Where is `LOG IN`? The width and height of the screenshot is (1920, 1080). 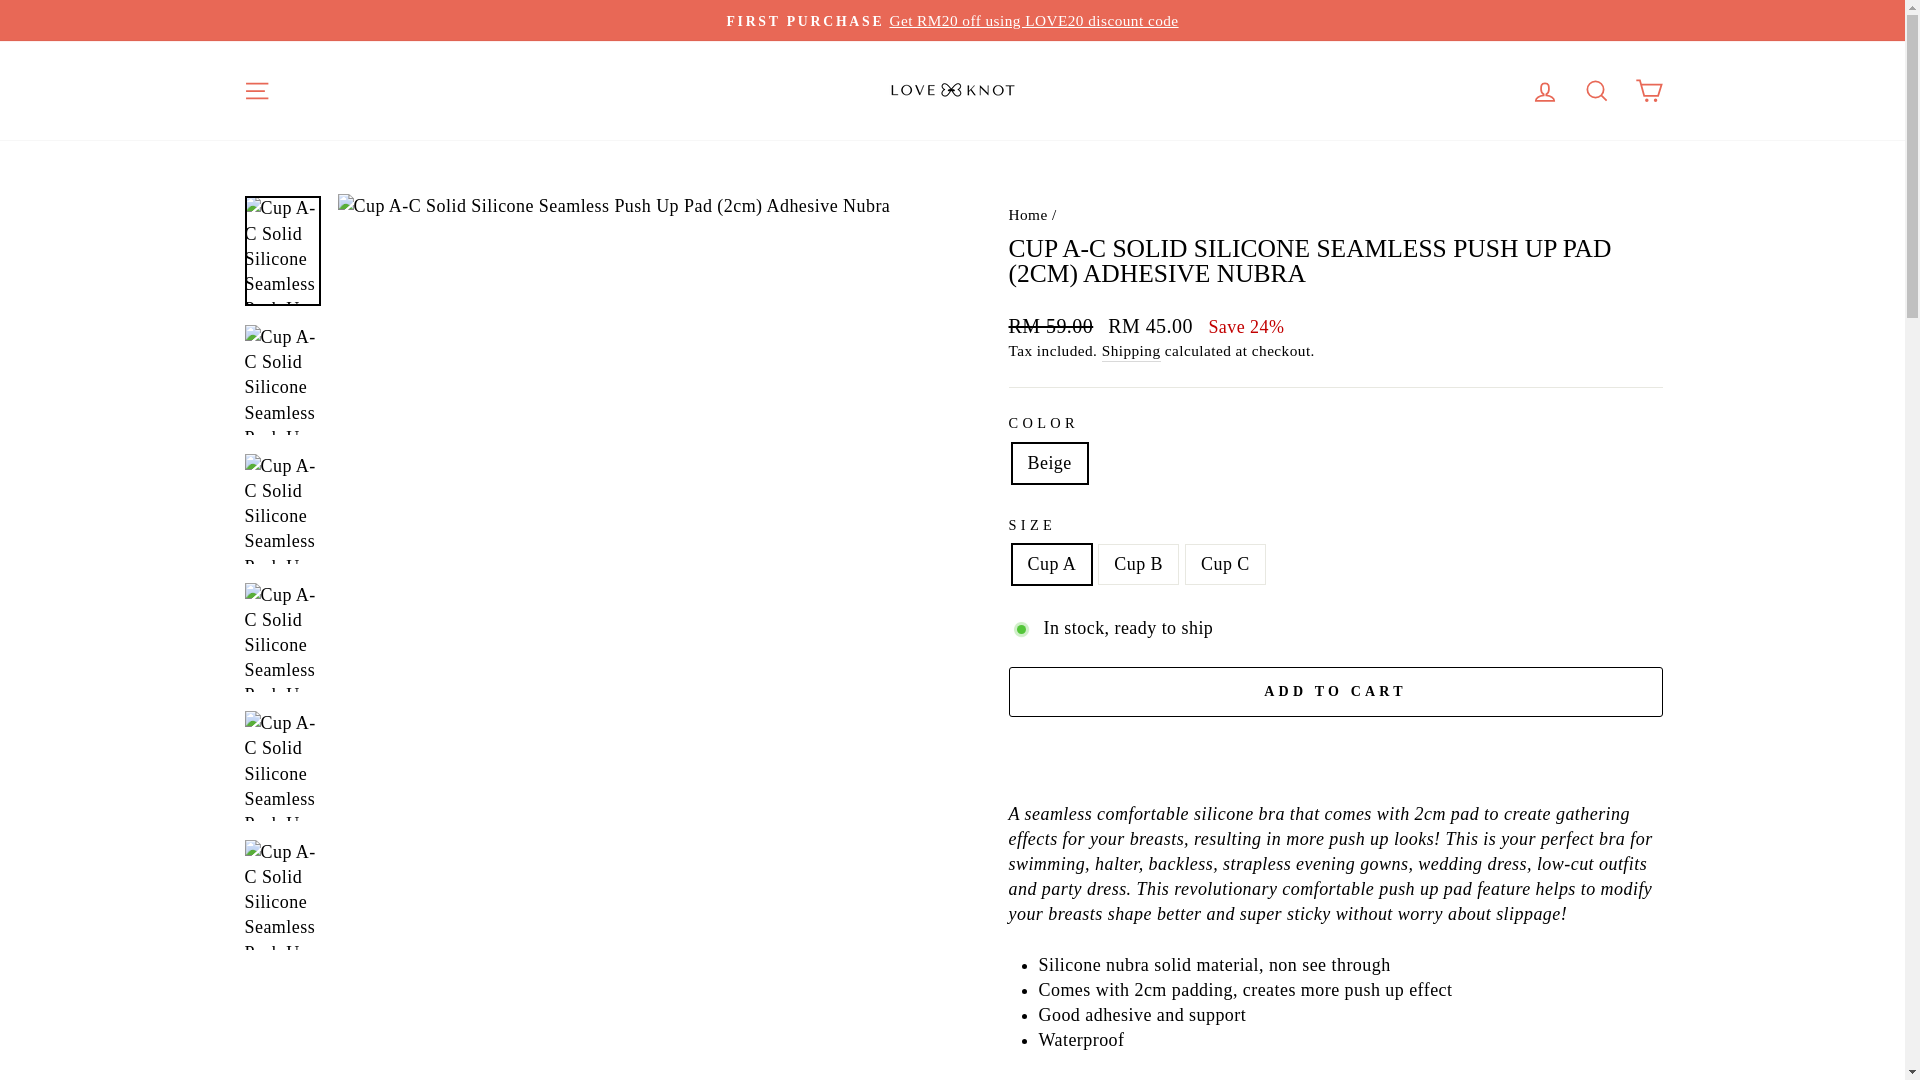 LOG IN is located at coordinates (1544, 92).